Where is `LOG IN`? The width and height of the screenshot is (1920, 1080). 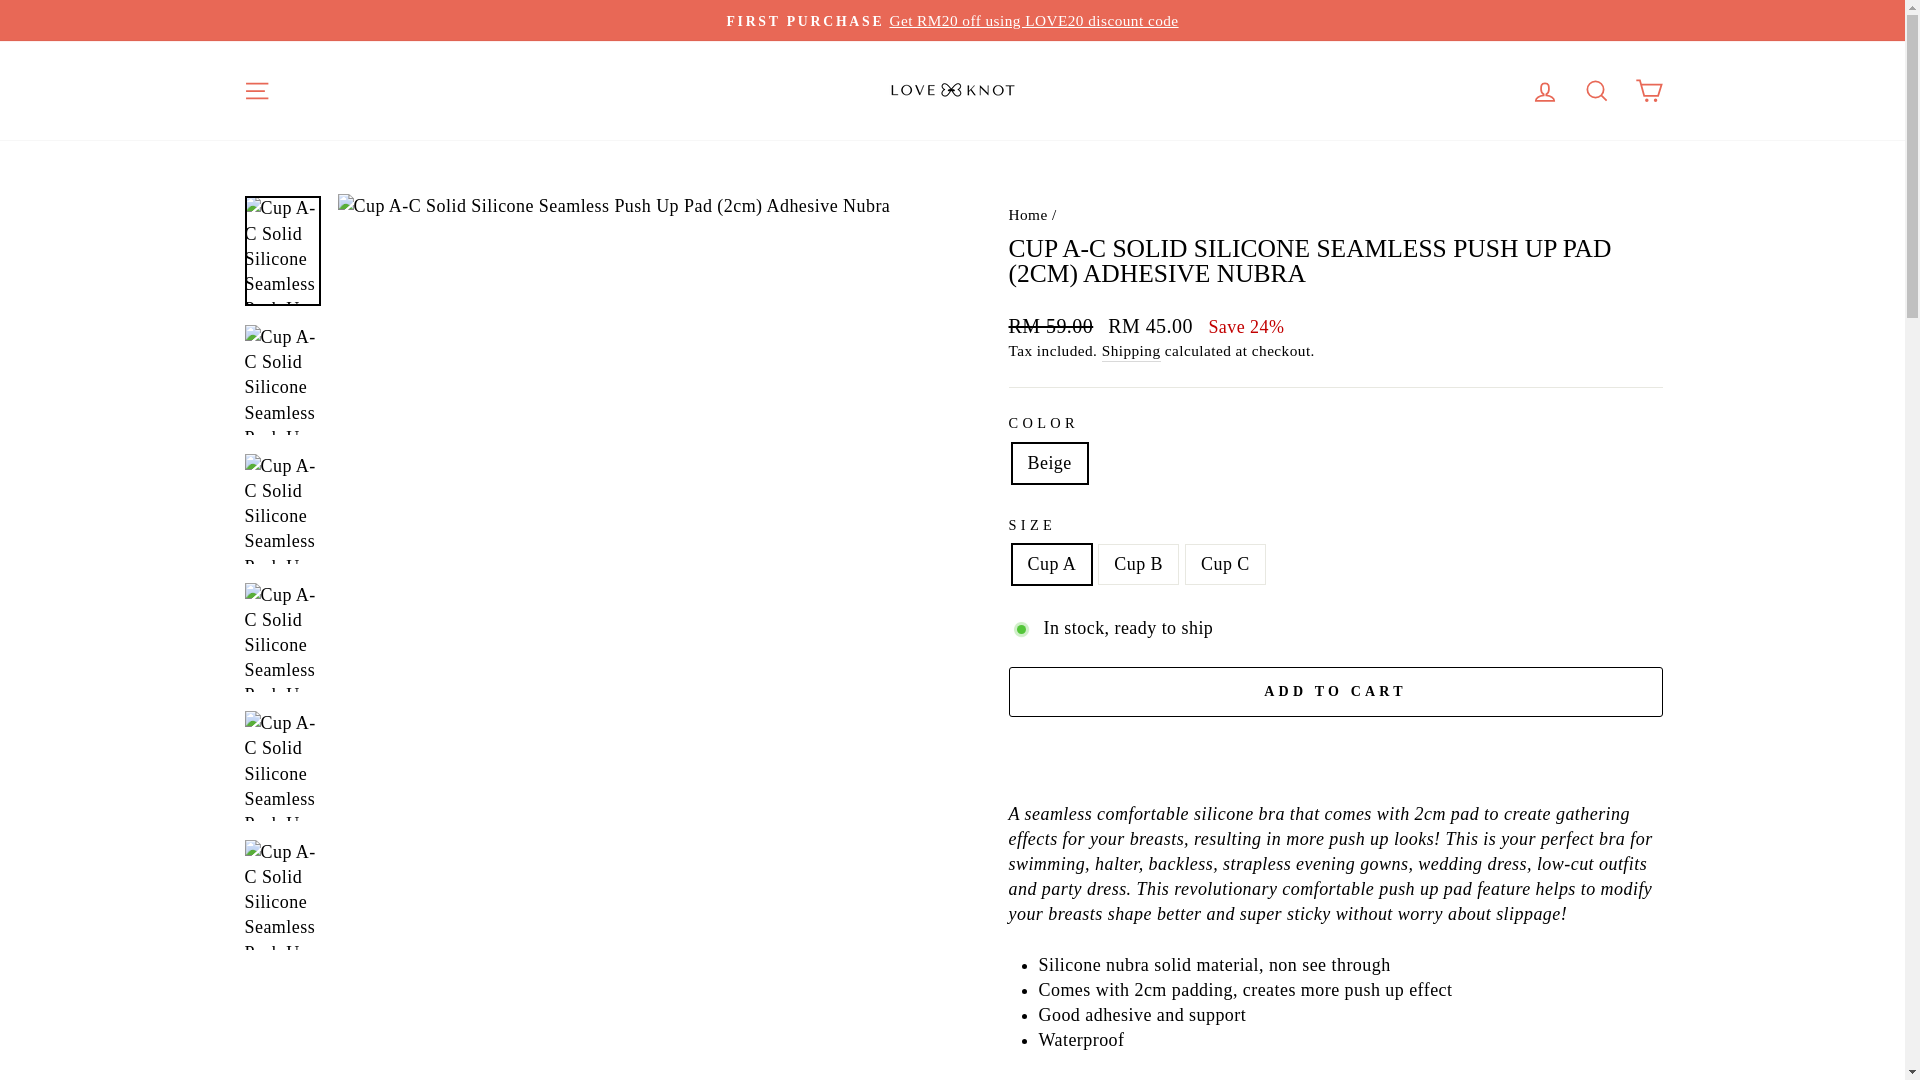 LOG IN is located at coordinates (1544, 92).